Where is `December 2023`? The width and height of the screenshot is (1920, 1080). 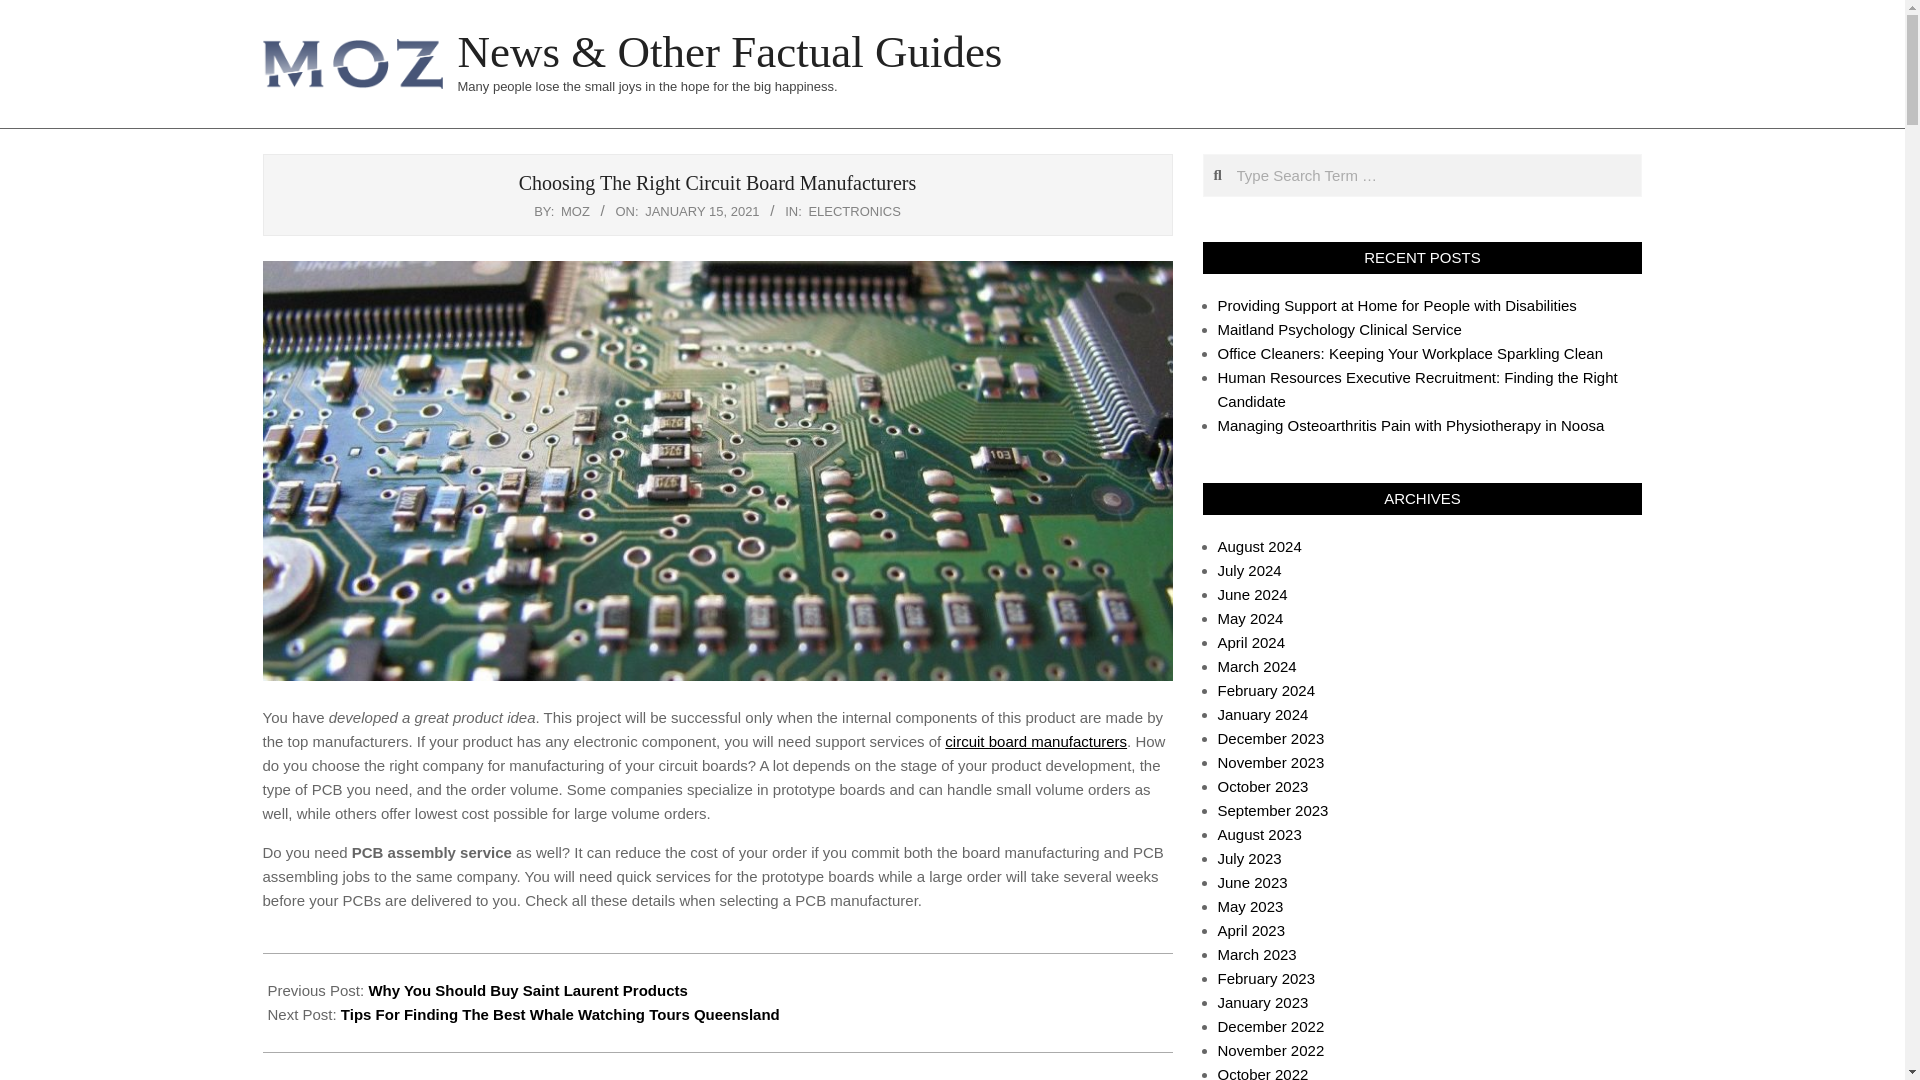
December 2023 is located at coordinates (1270, 738).